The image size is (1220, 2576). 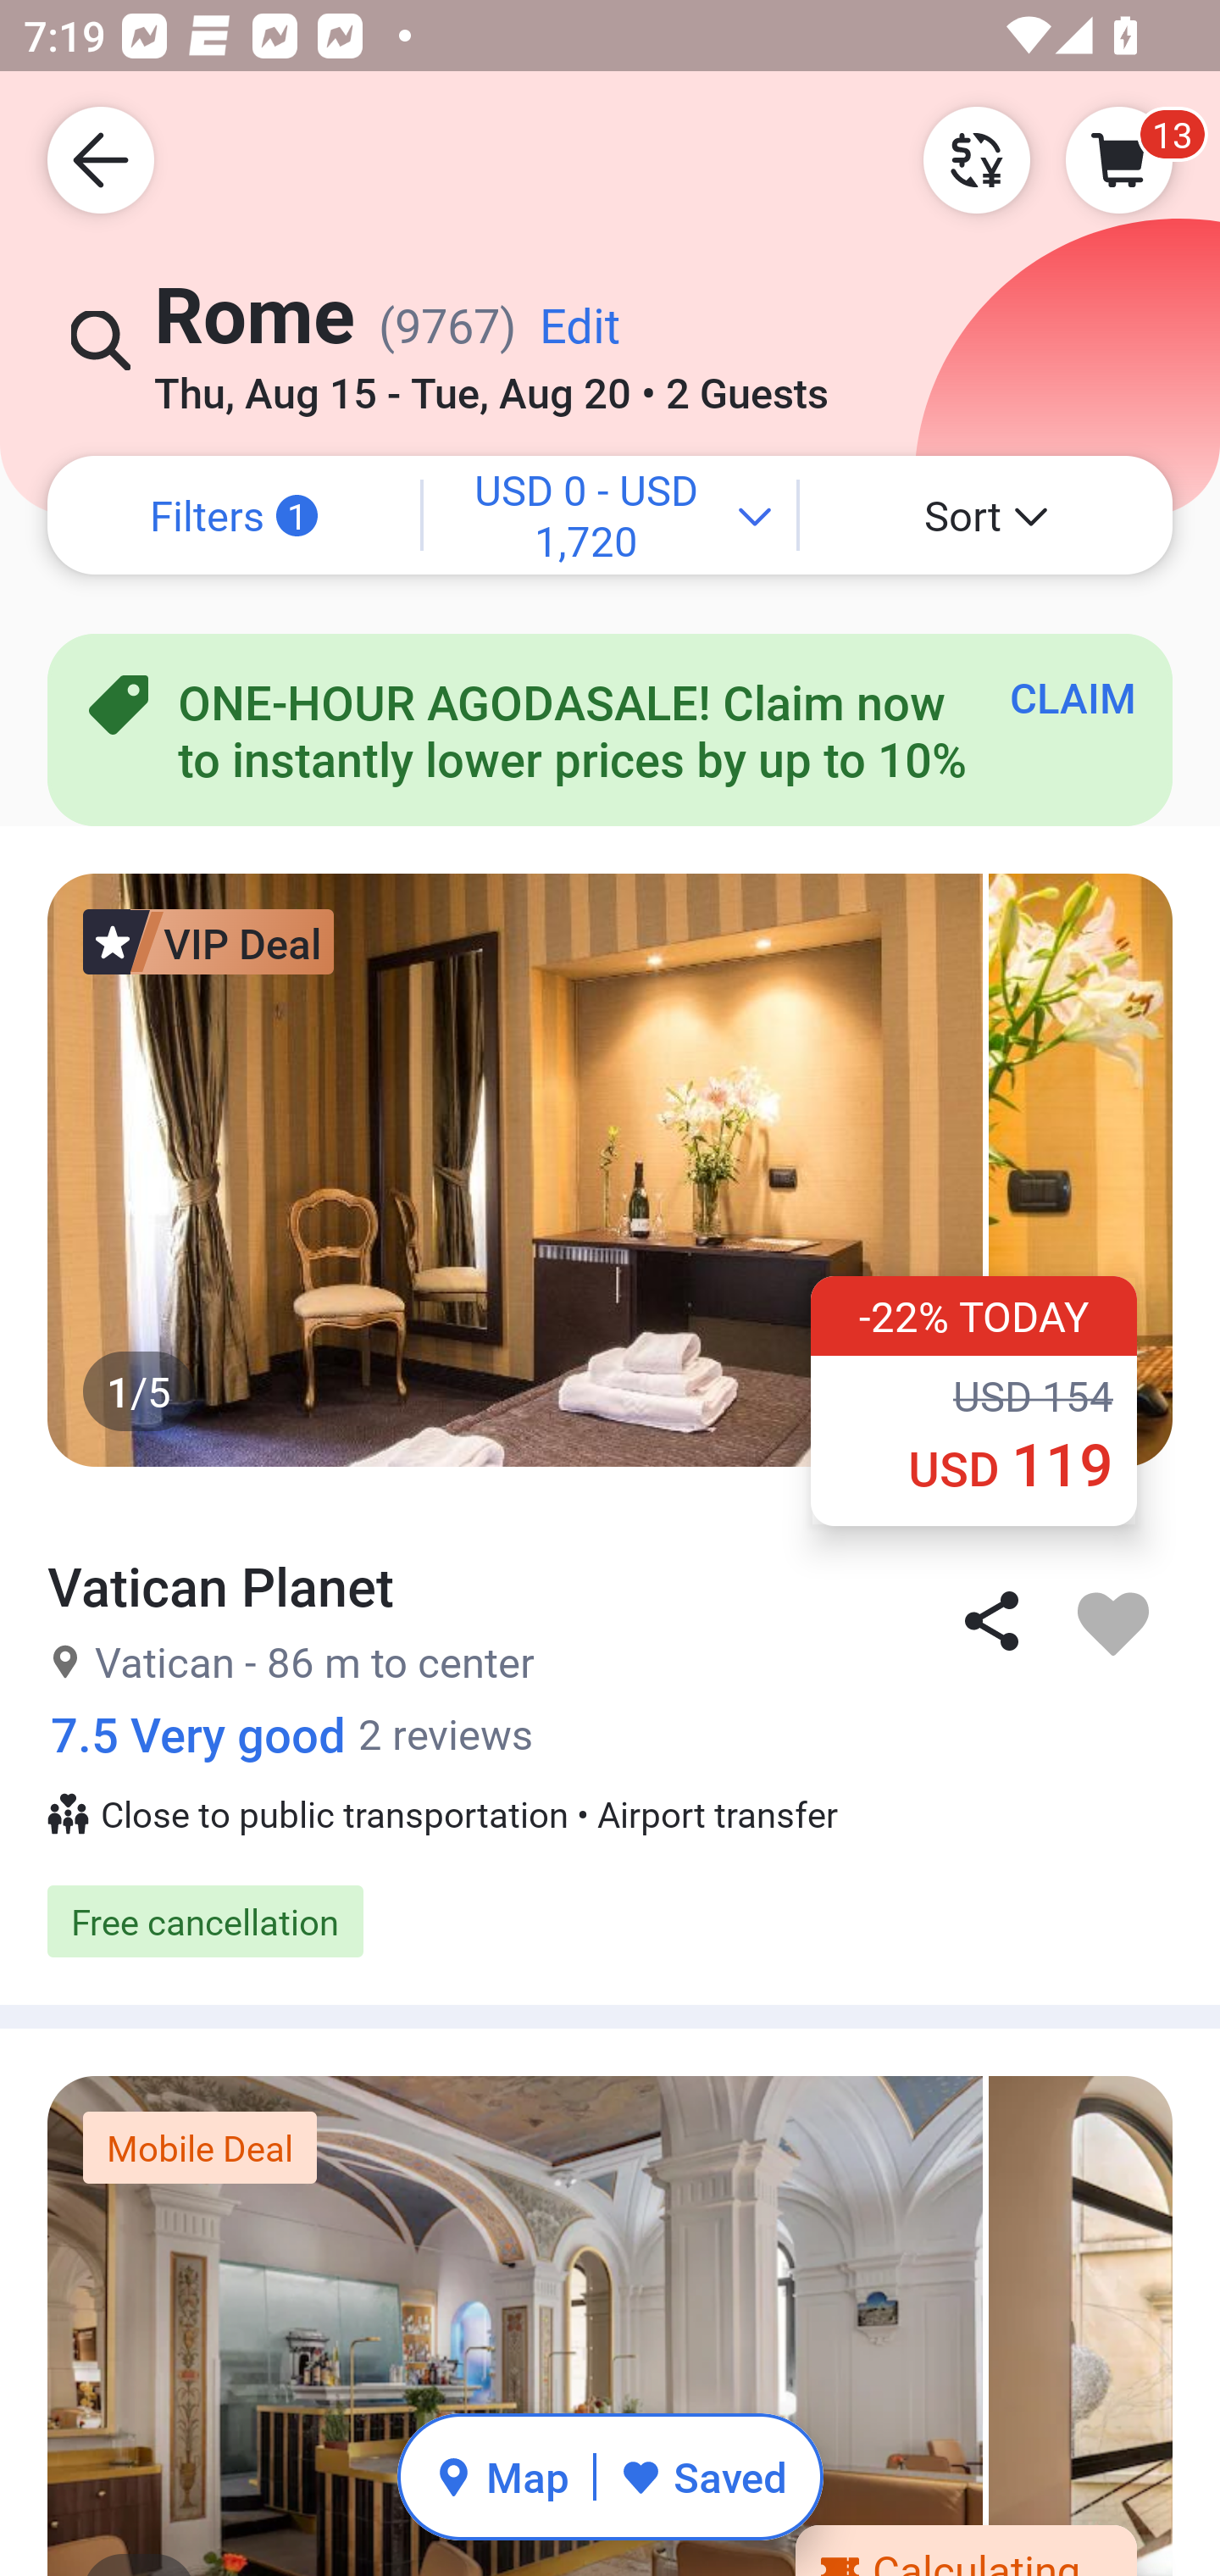 What do you see at coordinates (610, 515) in the screenshot?
I see `⁦USD 0⁩ - ⁦USD 1,720⁩` at bounding box center [610, 515].